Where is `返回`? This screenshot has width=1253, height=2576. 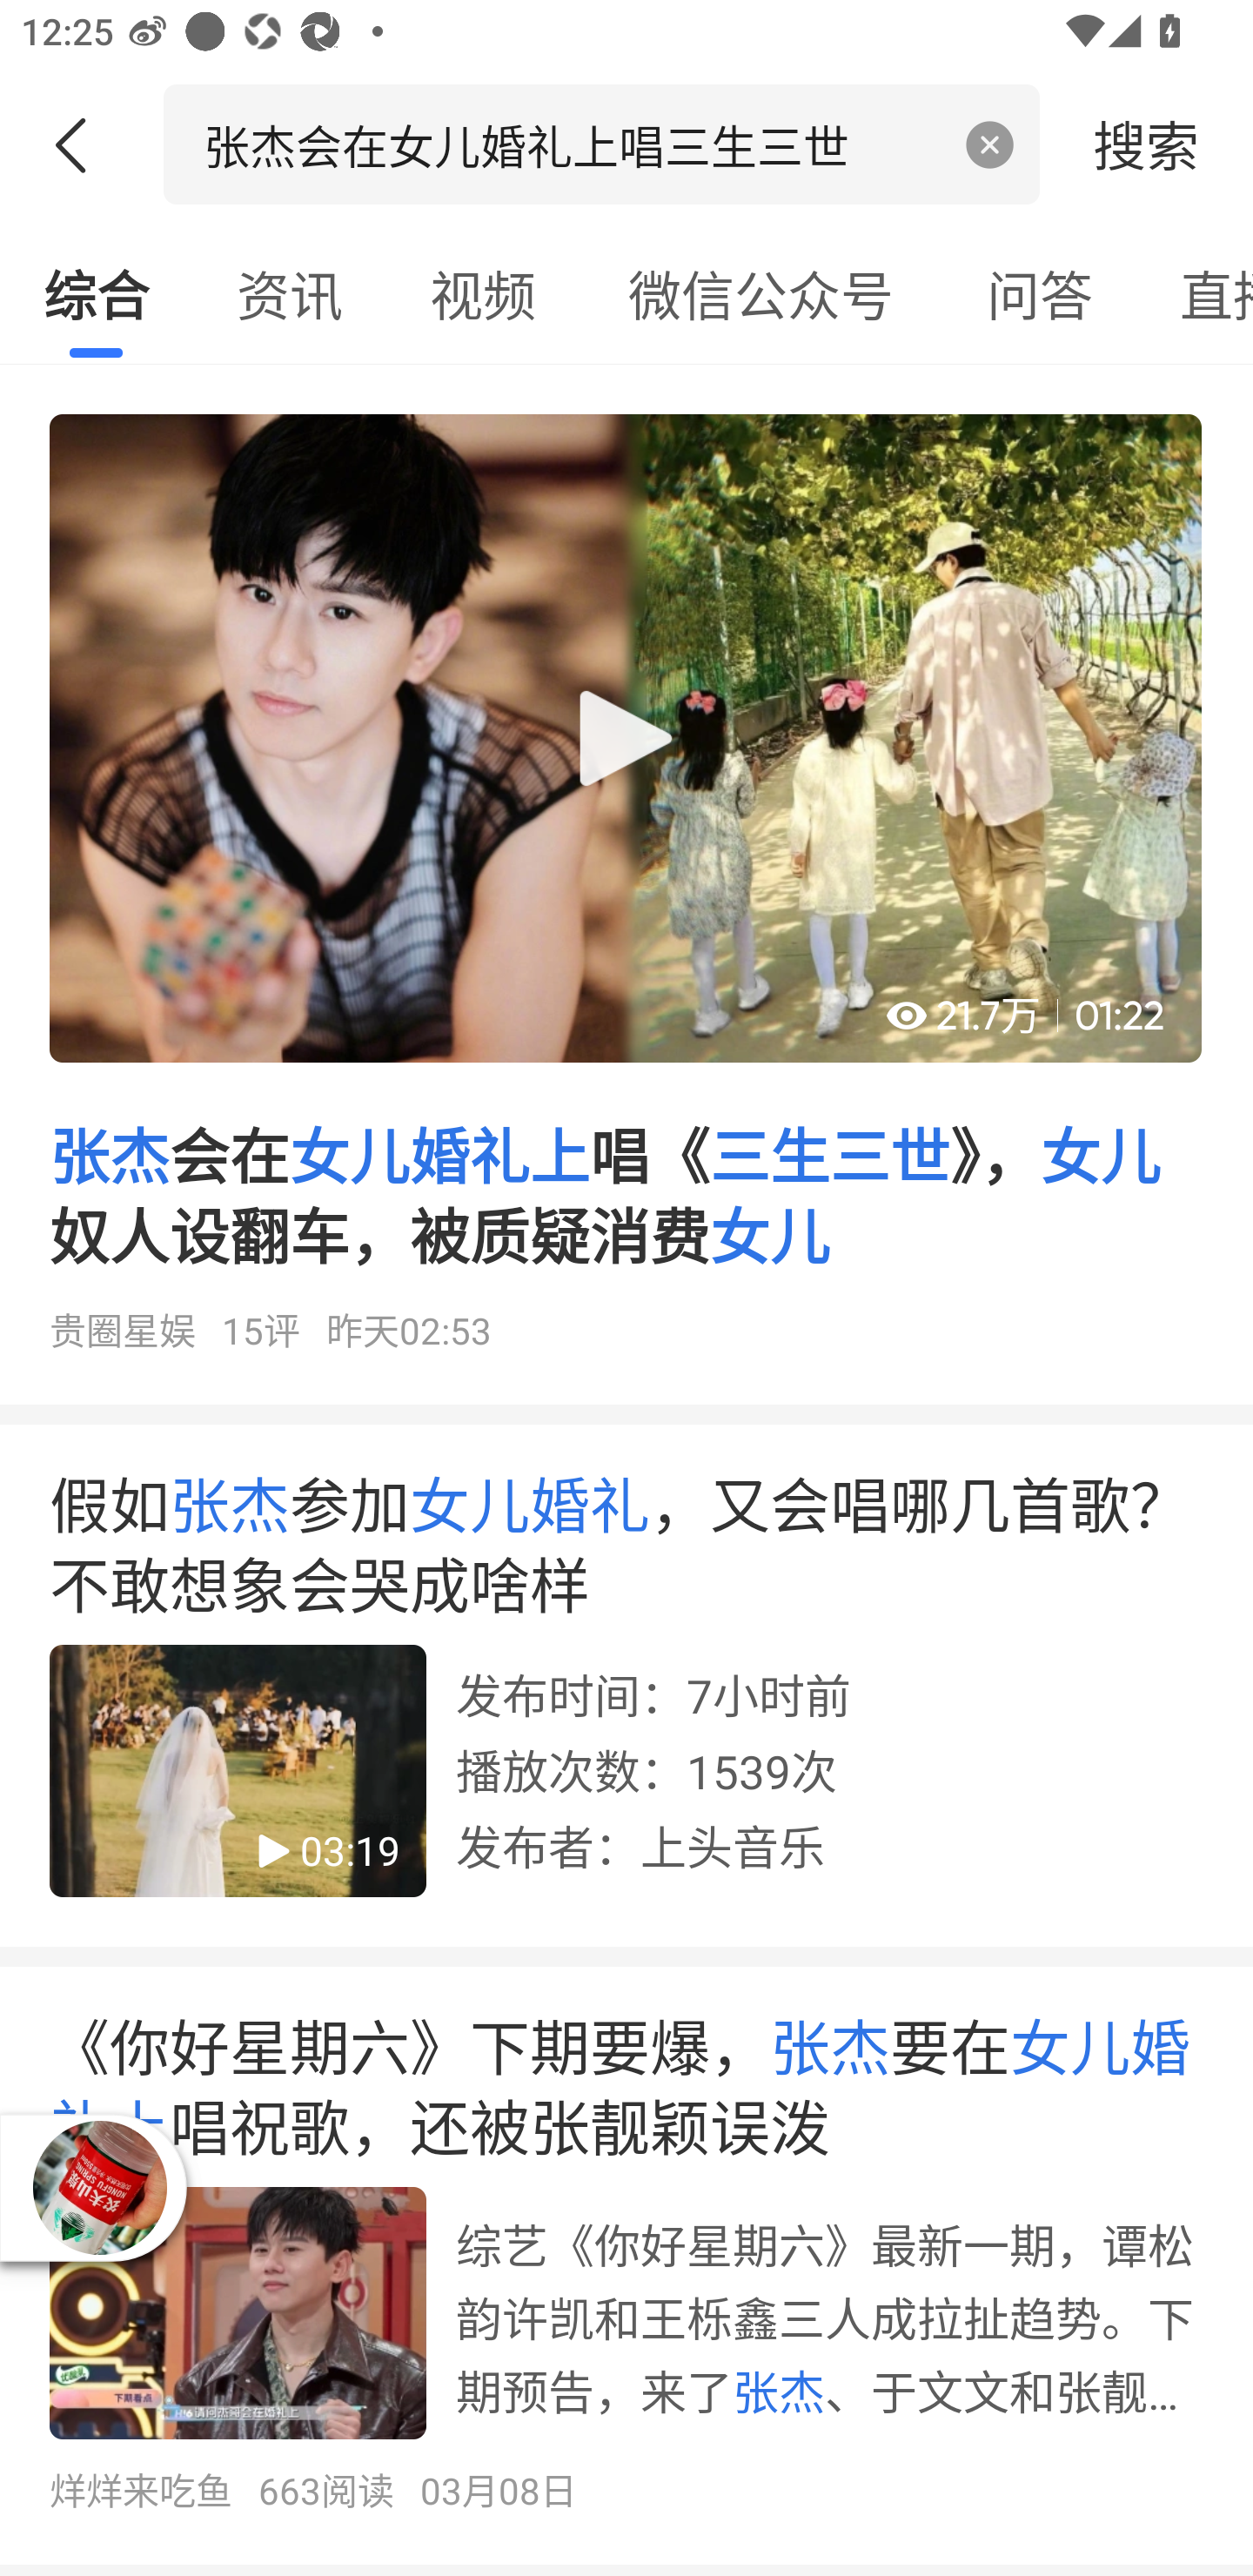
返回 is located at coordinates (82, 144).